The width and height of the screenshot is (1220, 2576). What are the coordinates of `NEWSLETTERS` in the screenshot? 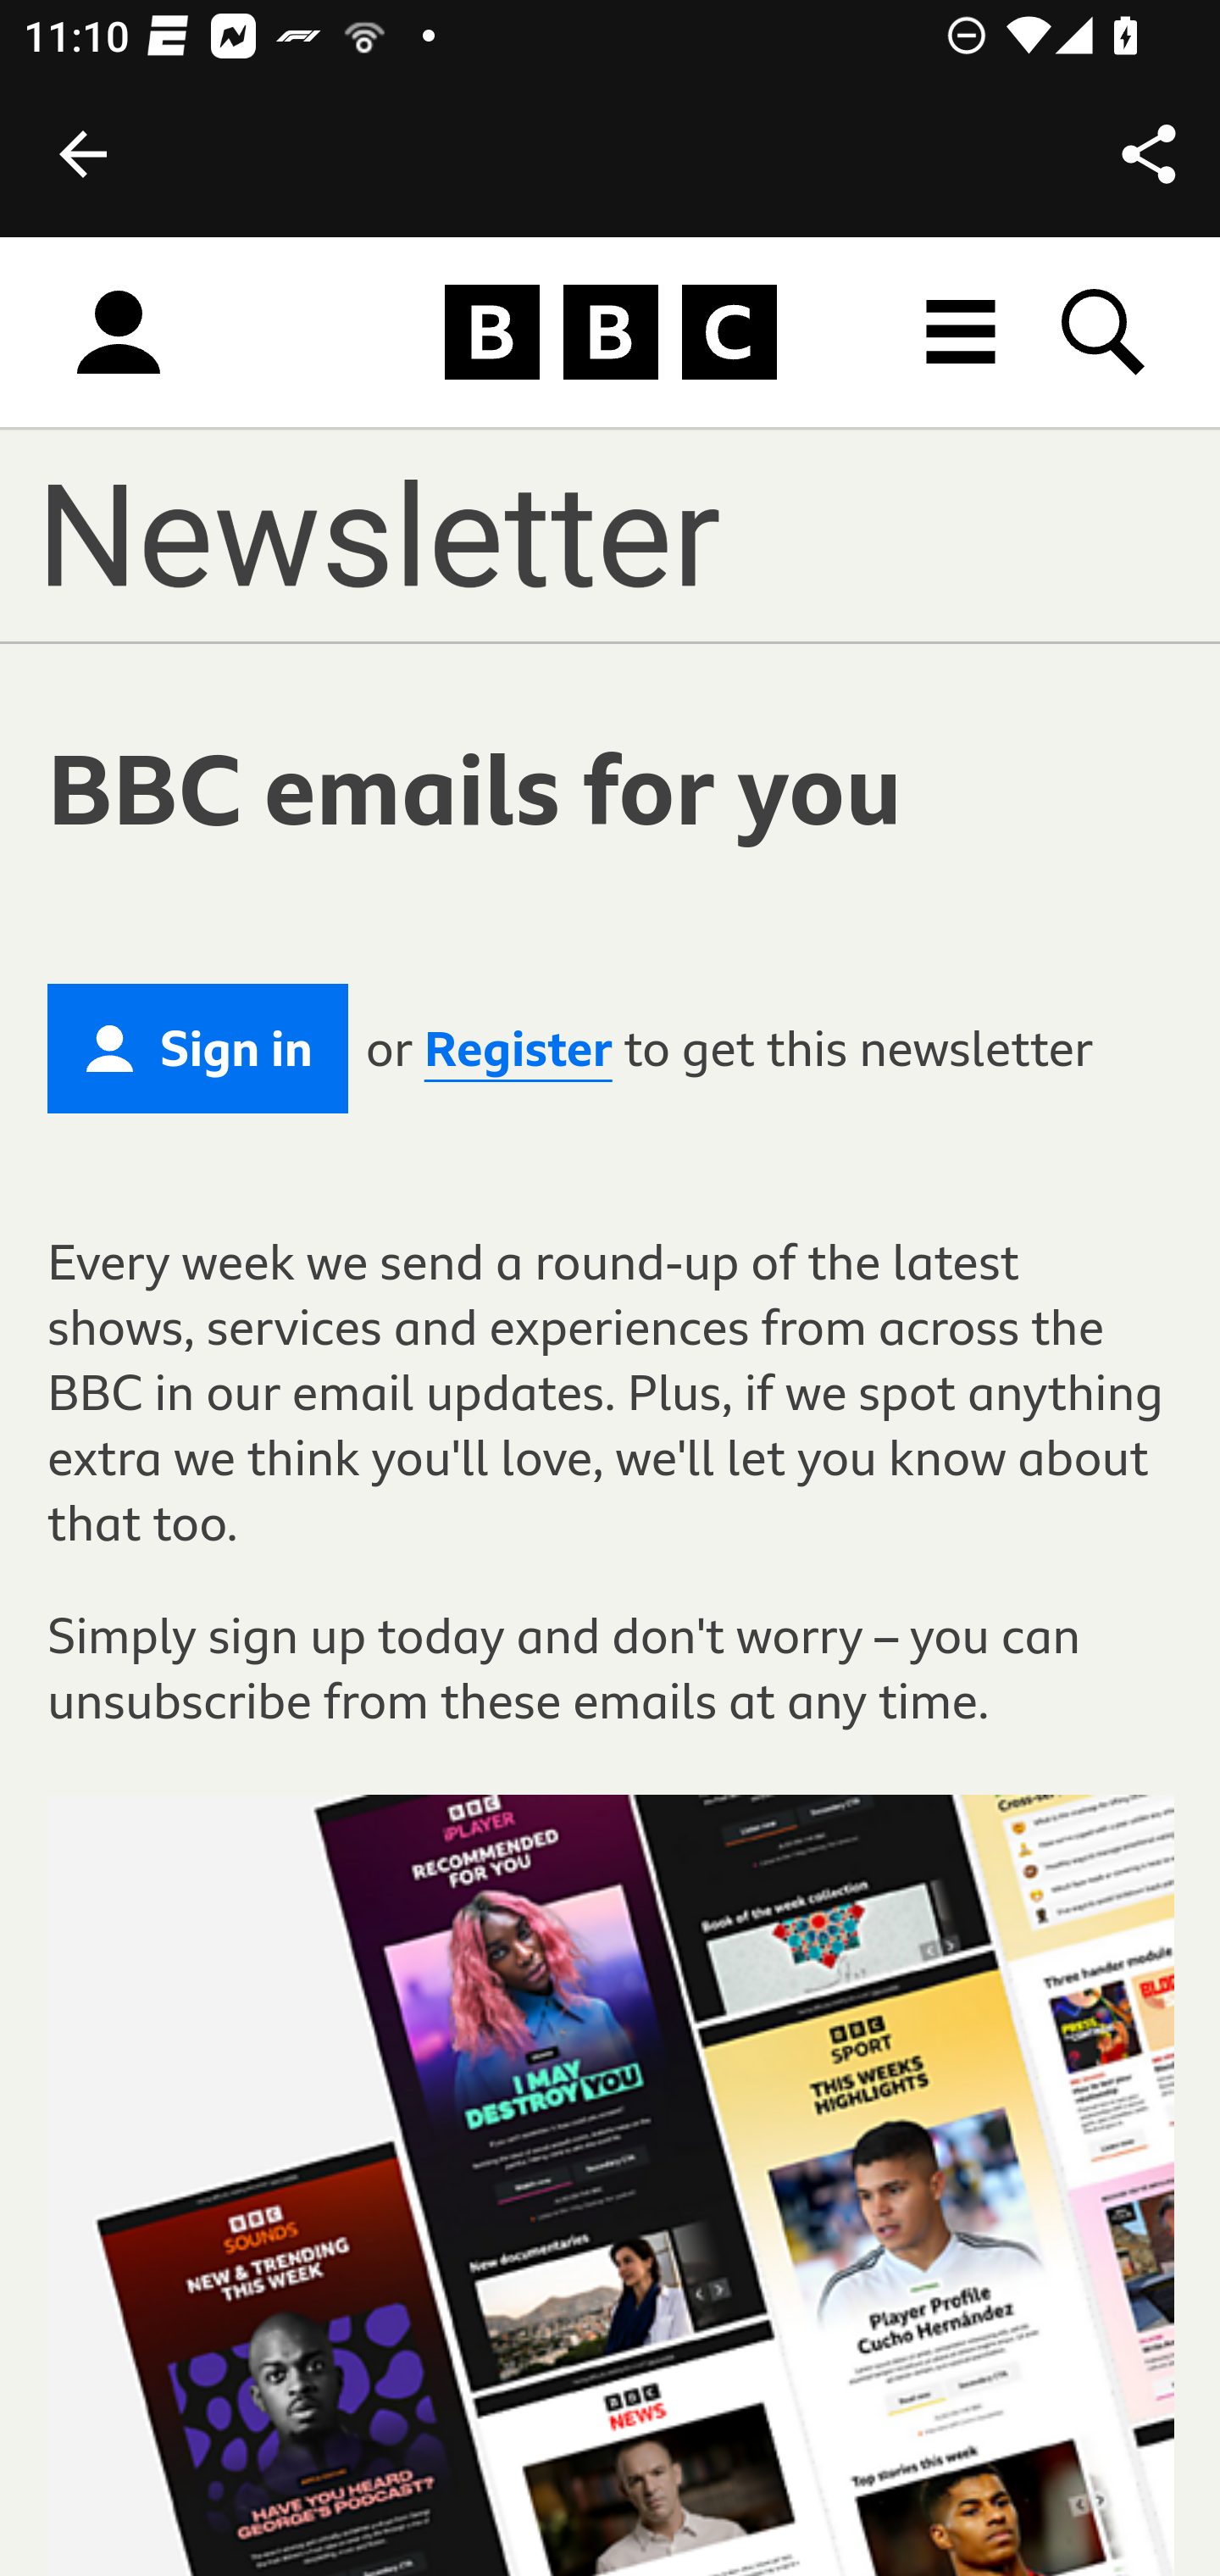 It's located at (513, 534).